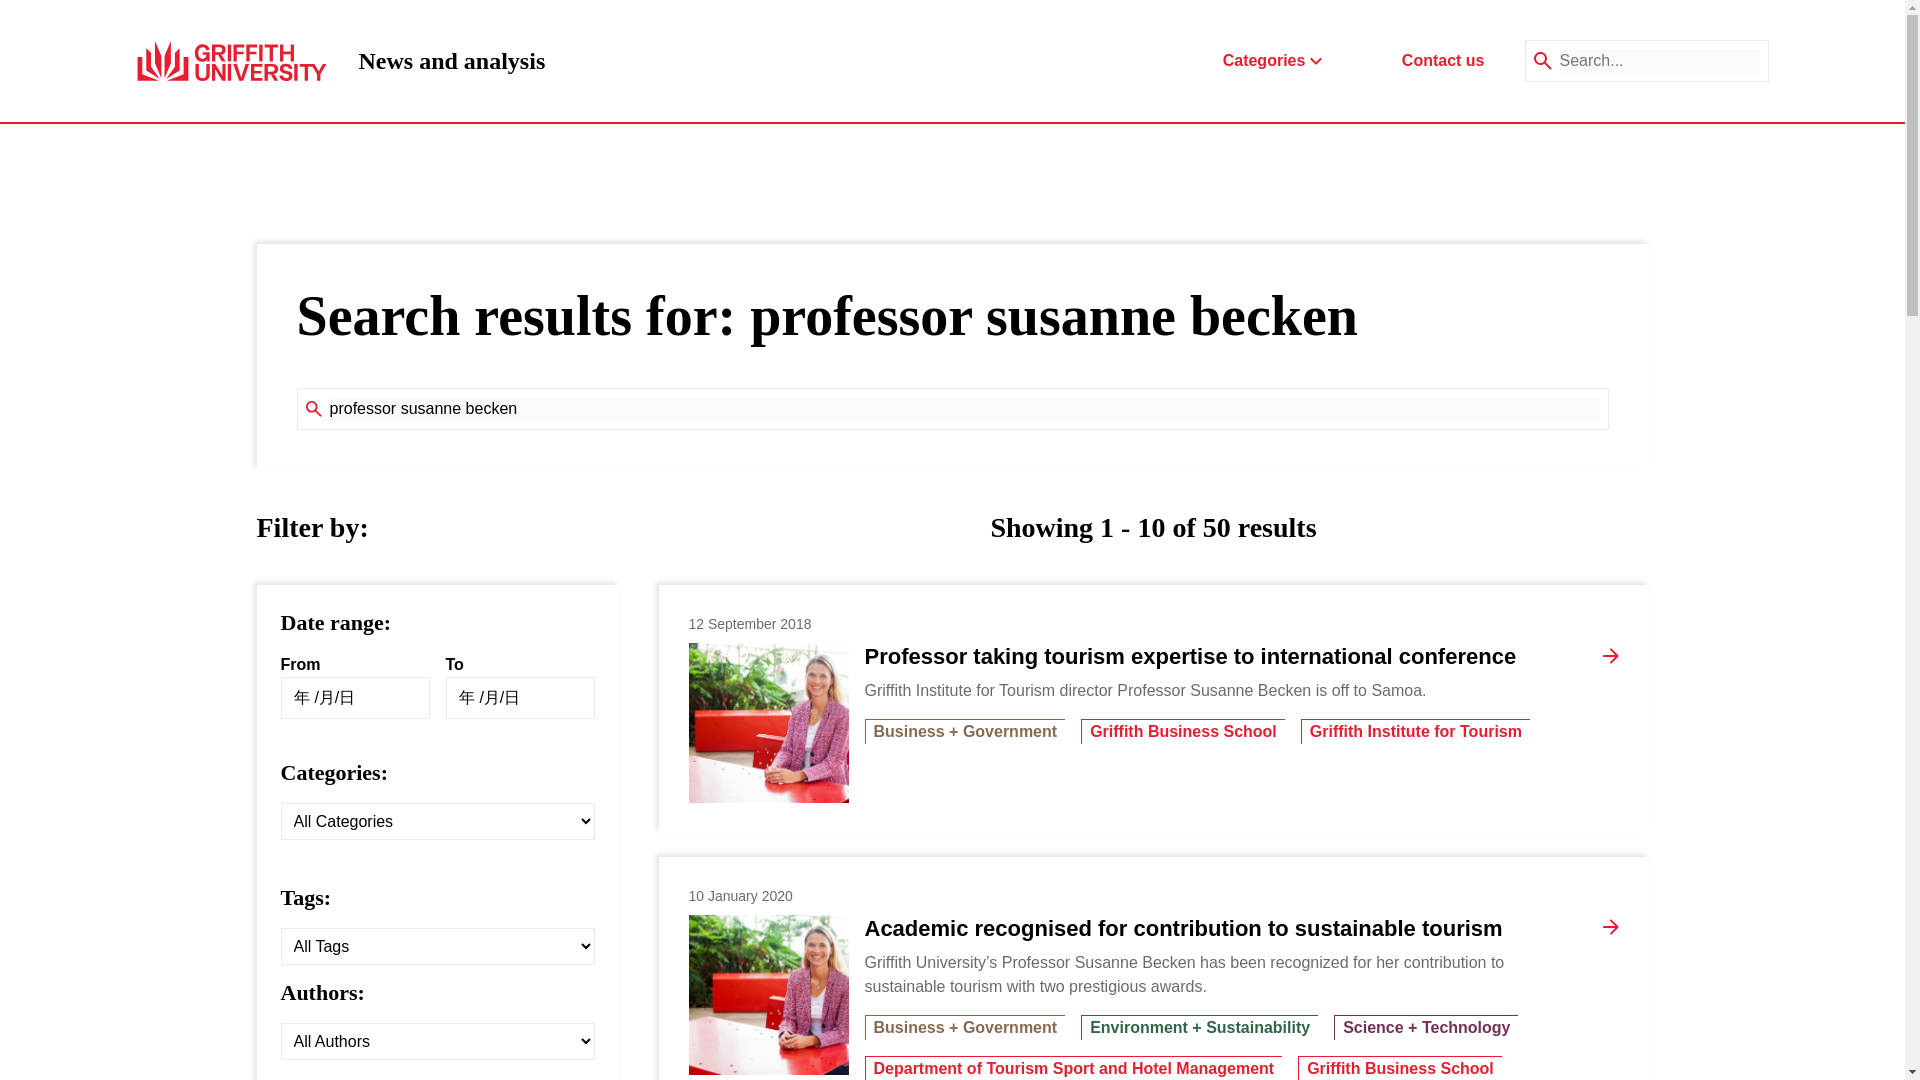 This screenshot has height=1080, width=1920. I want to click on Search for:, so click(964, 409).